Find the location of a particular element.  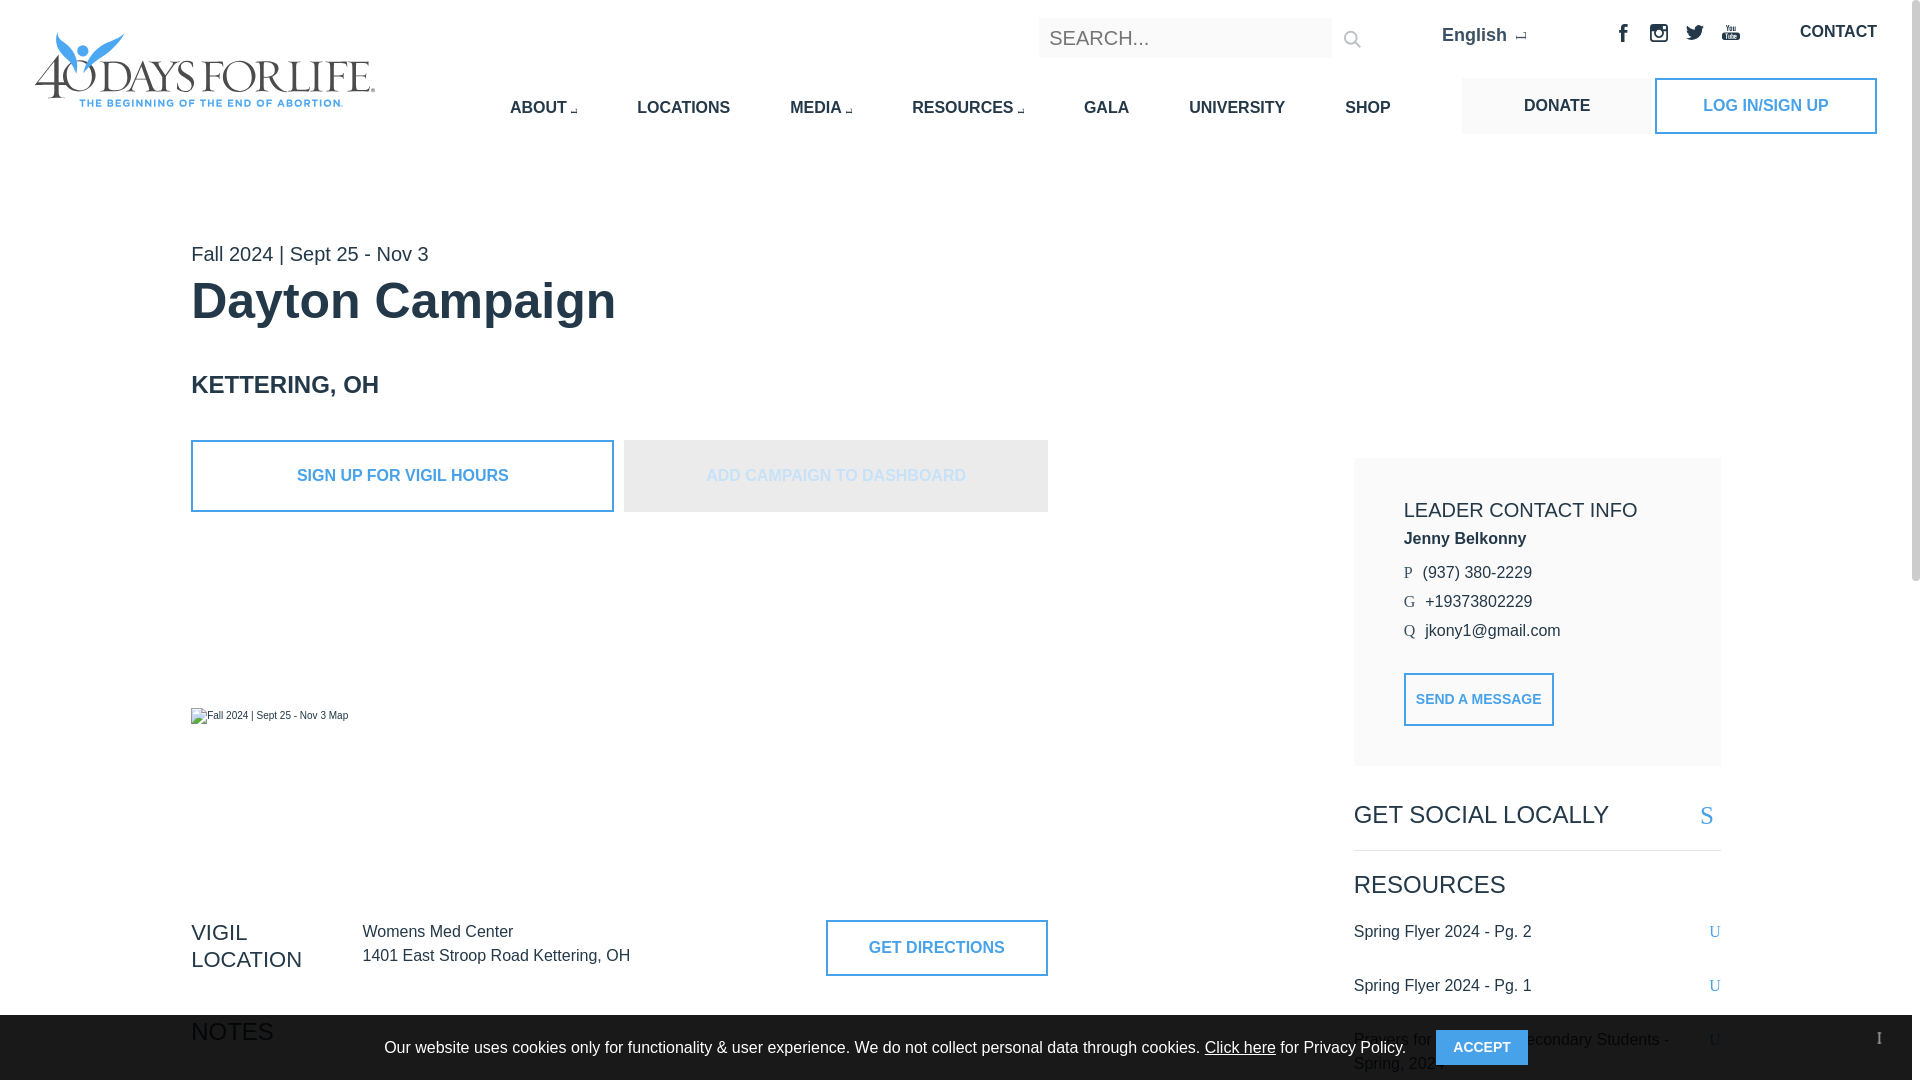

ACCEPT is located at coordinates (1482, 1047).